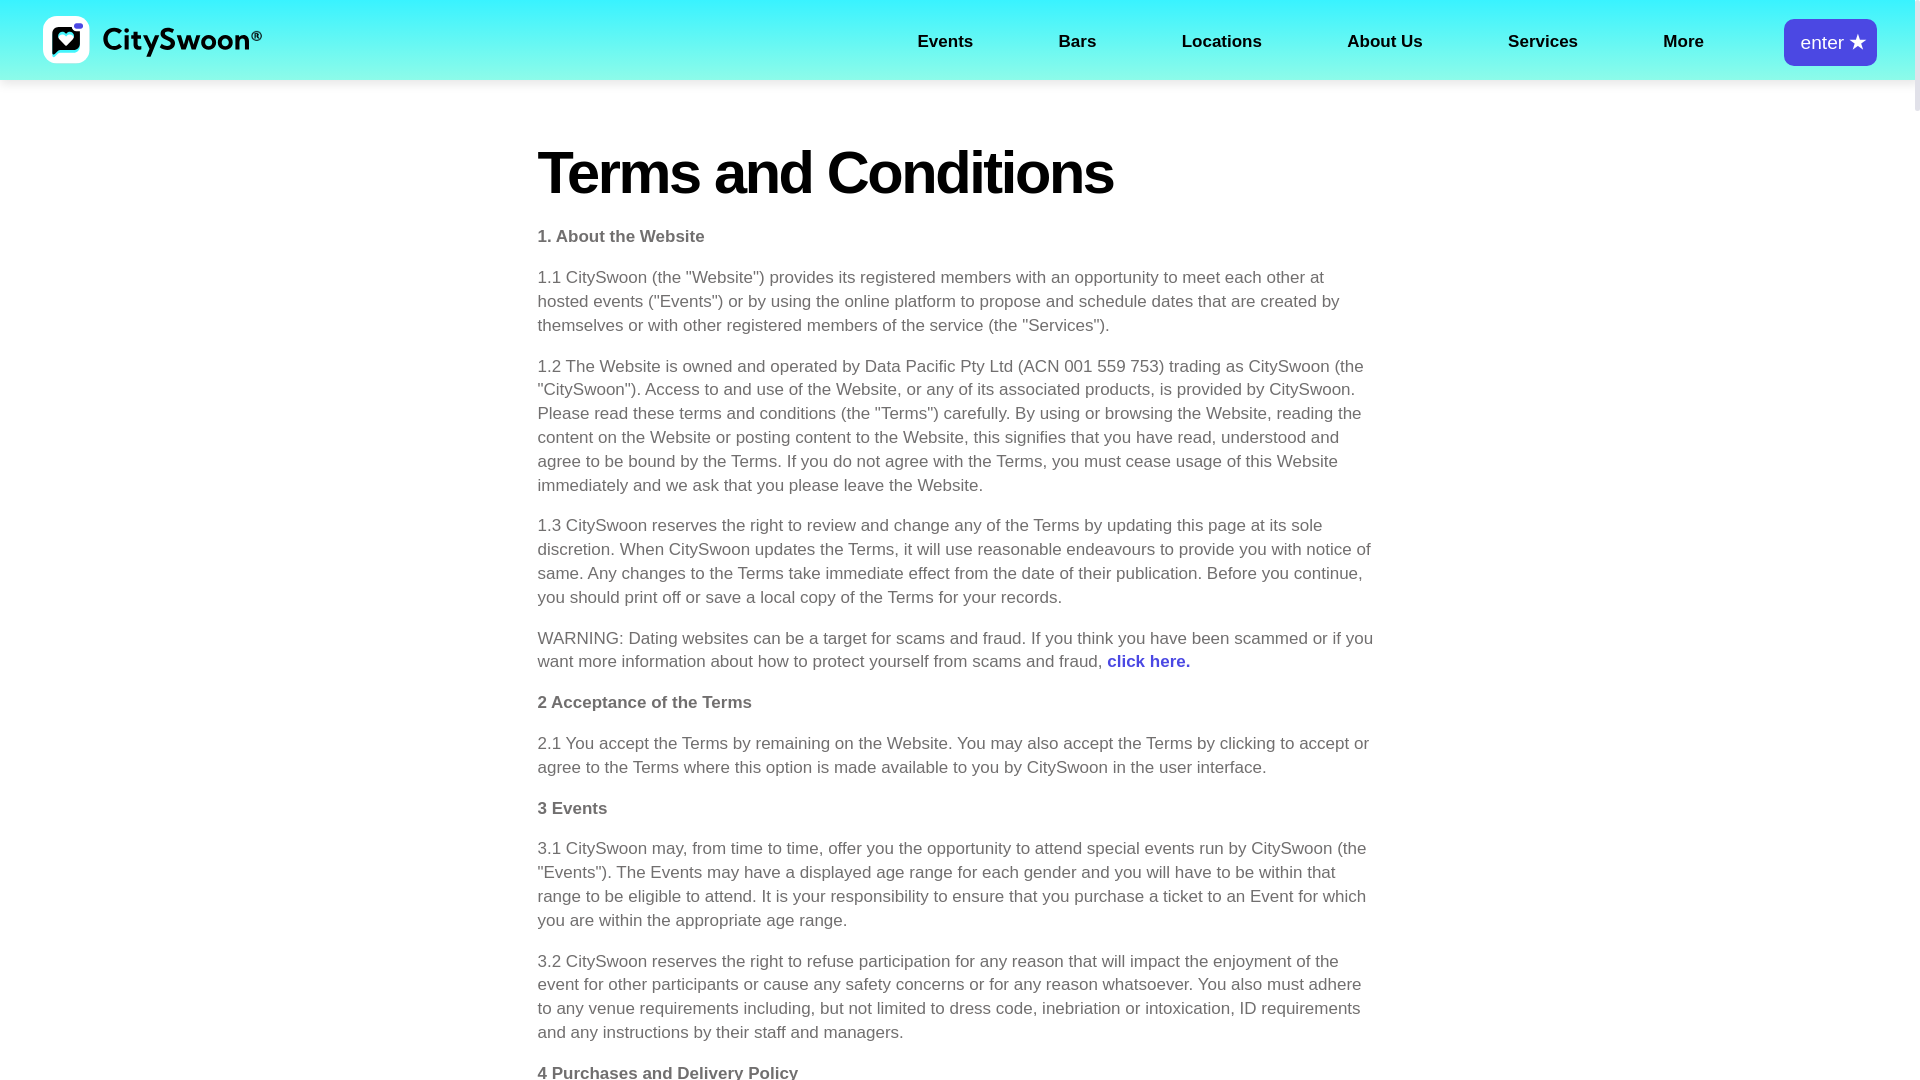  I want to click on Bars, so click(1078, 41).